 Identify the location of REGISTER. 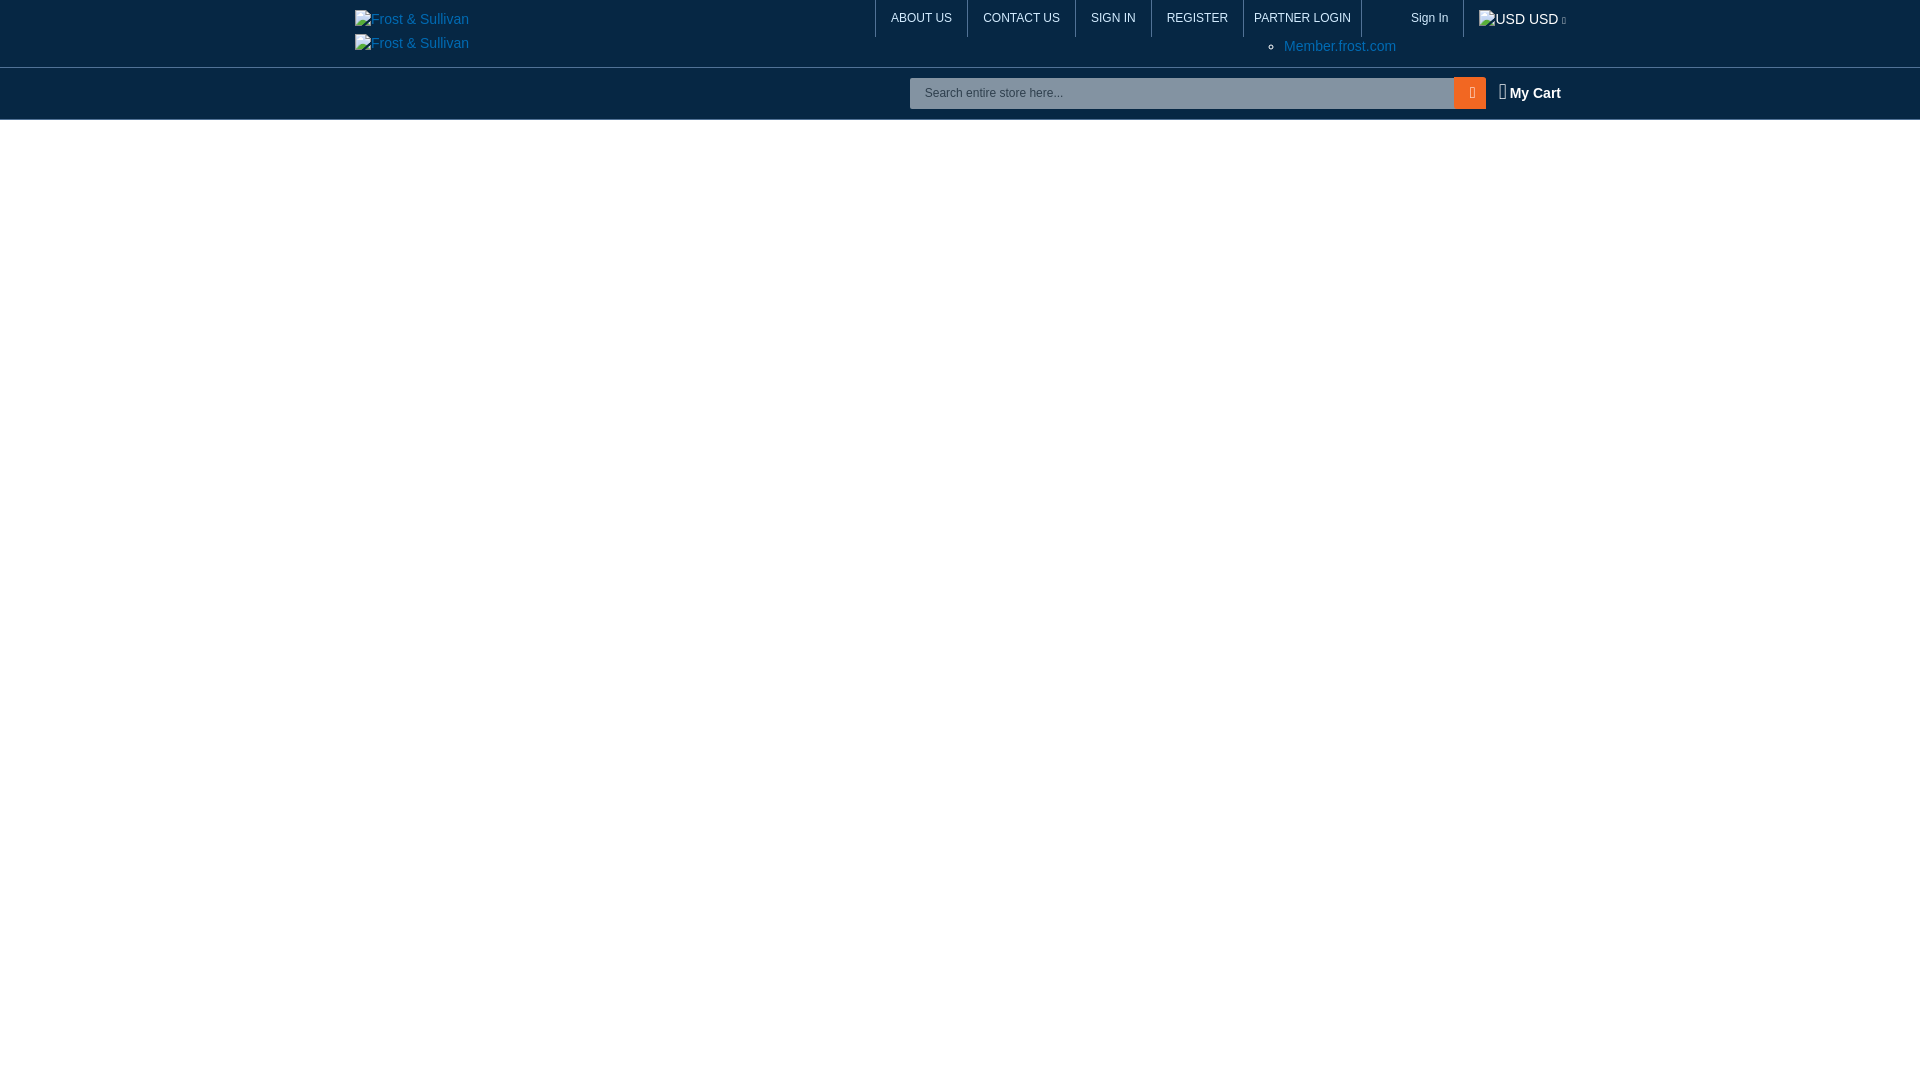
(1198, 18).